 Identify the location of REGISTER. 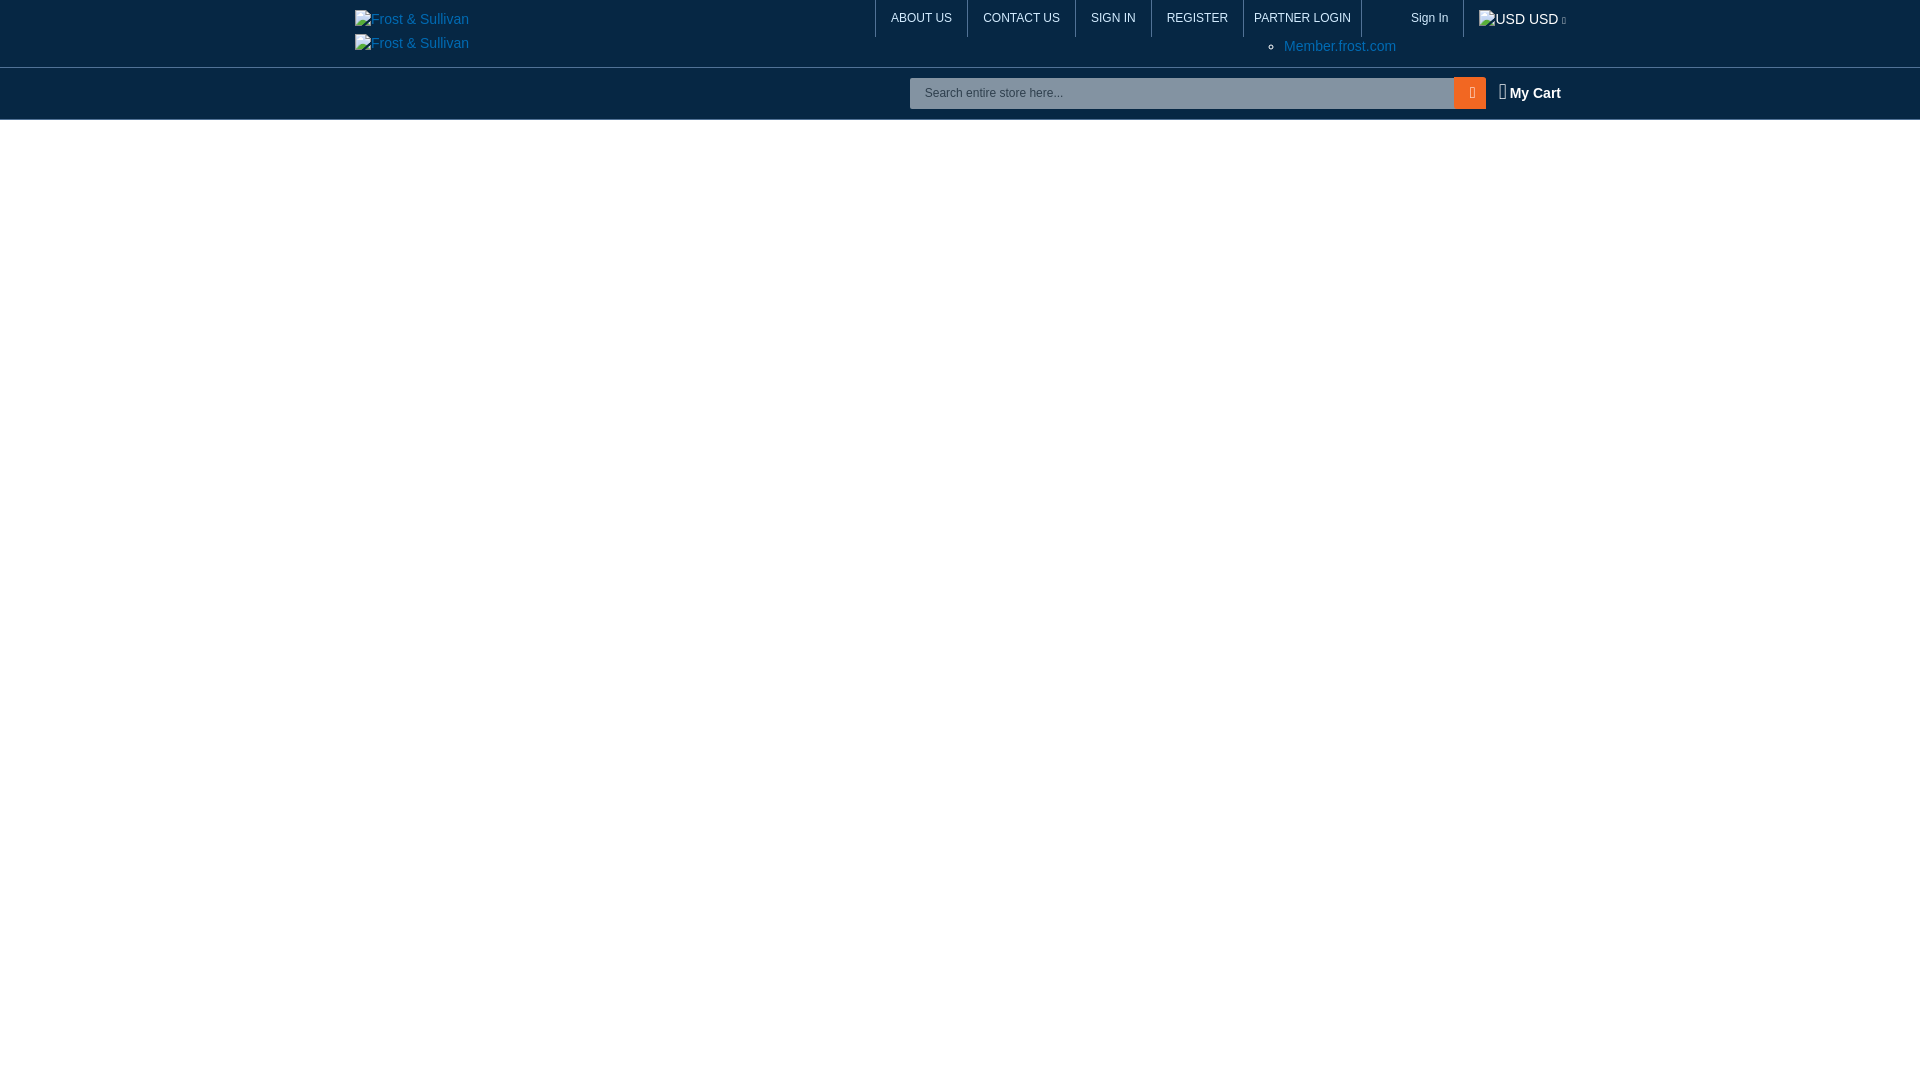
(1198, 18).